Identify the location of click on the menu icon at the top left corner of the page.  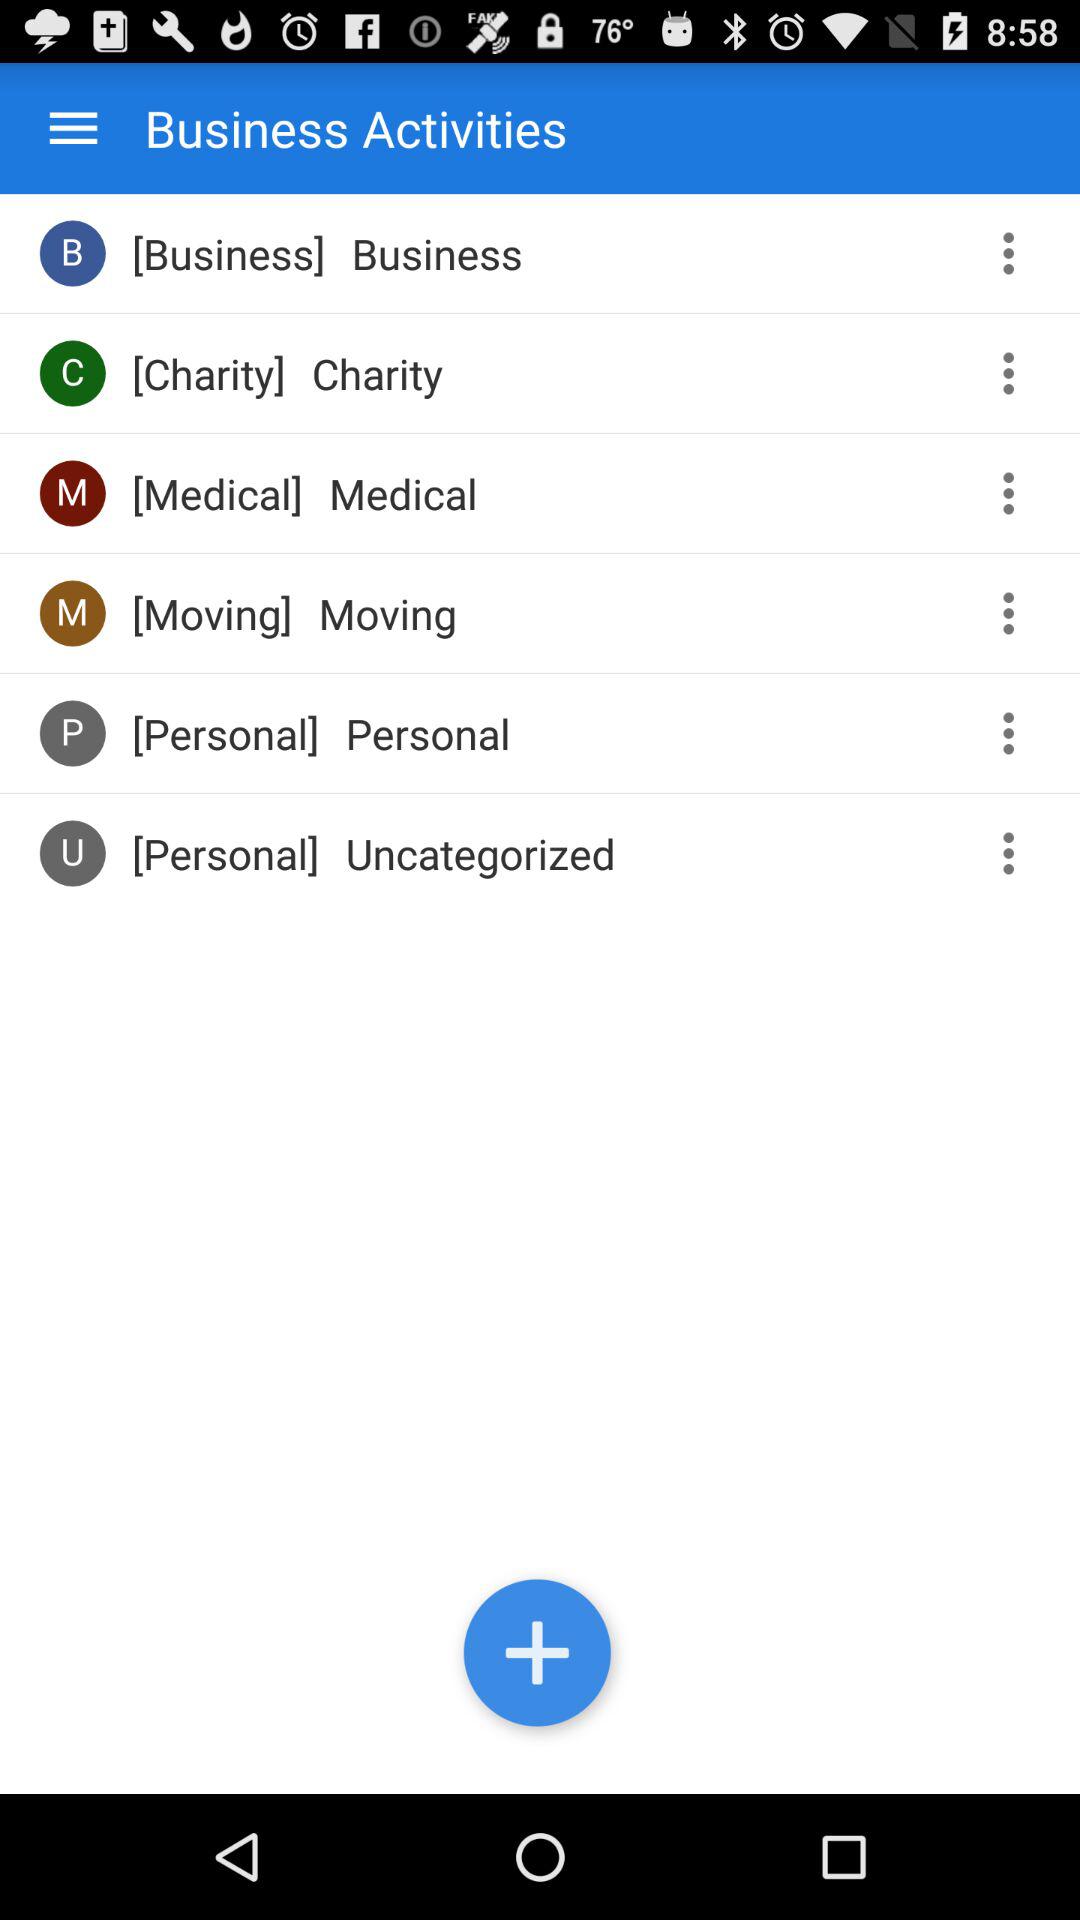
(73, 128).